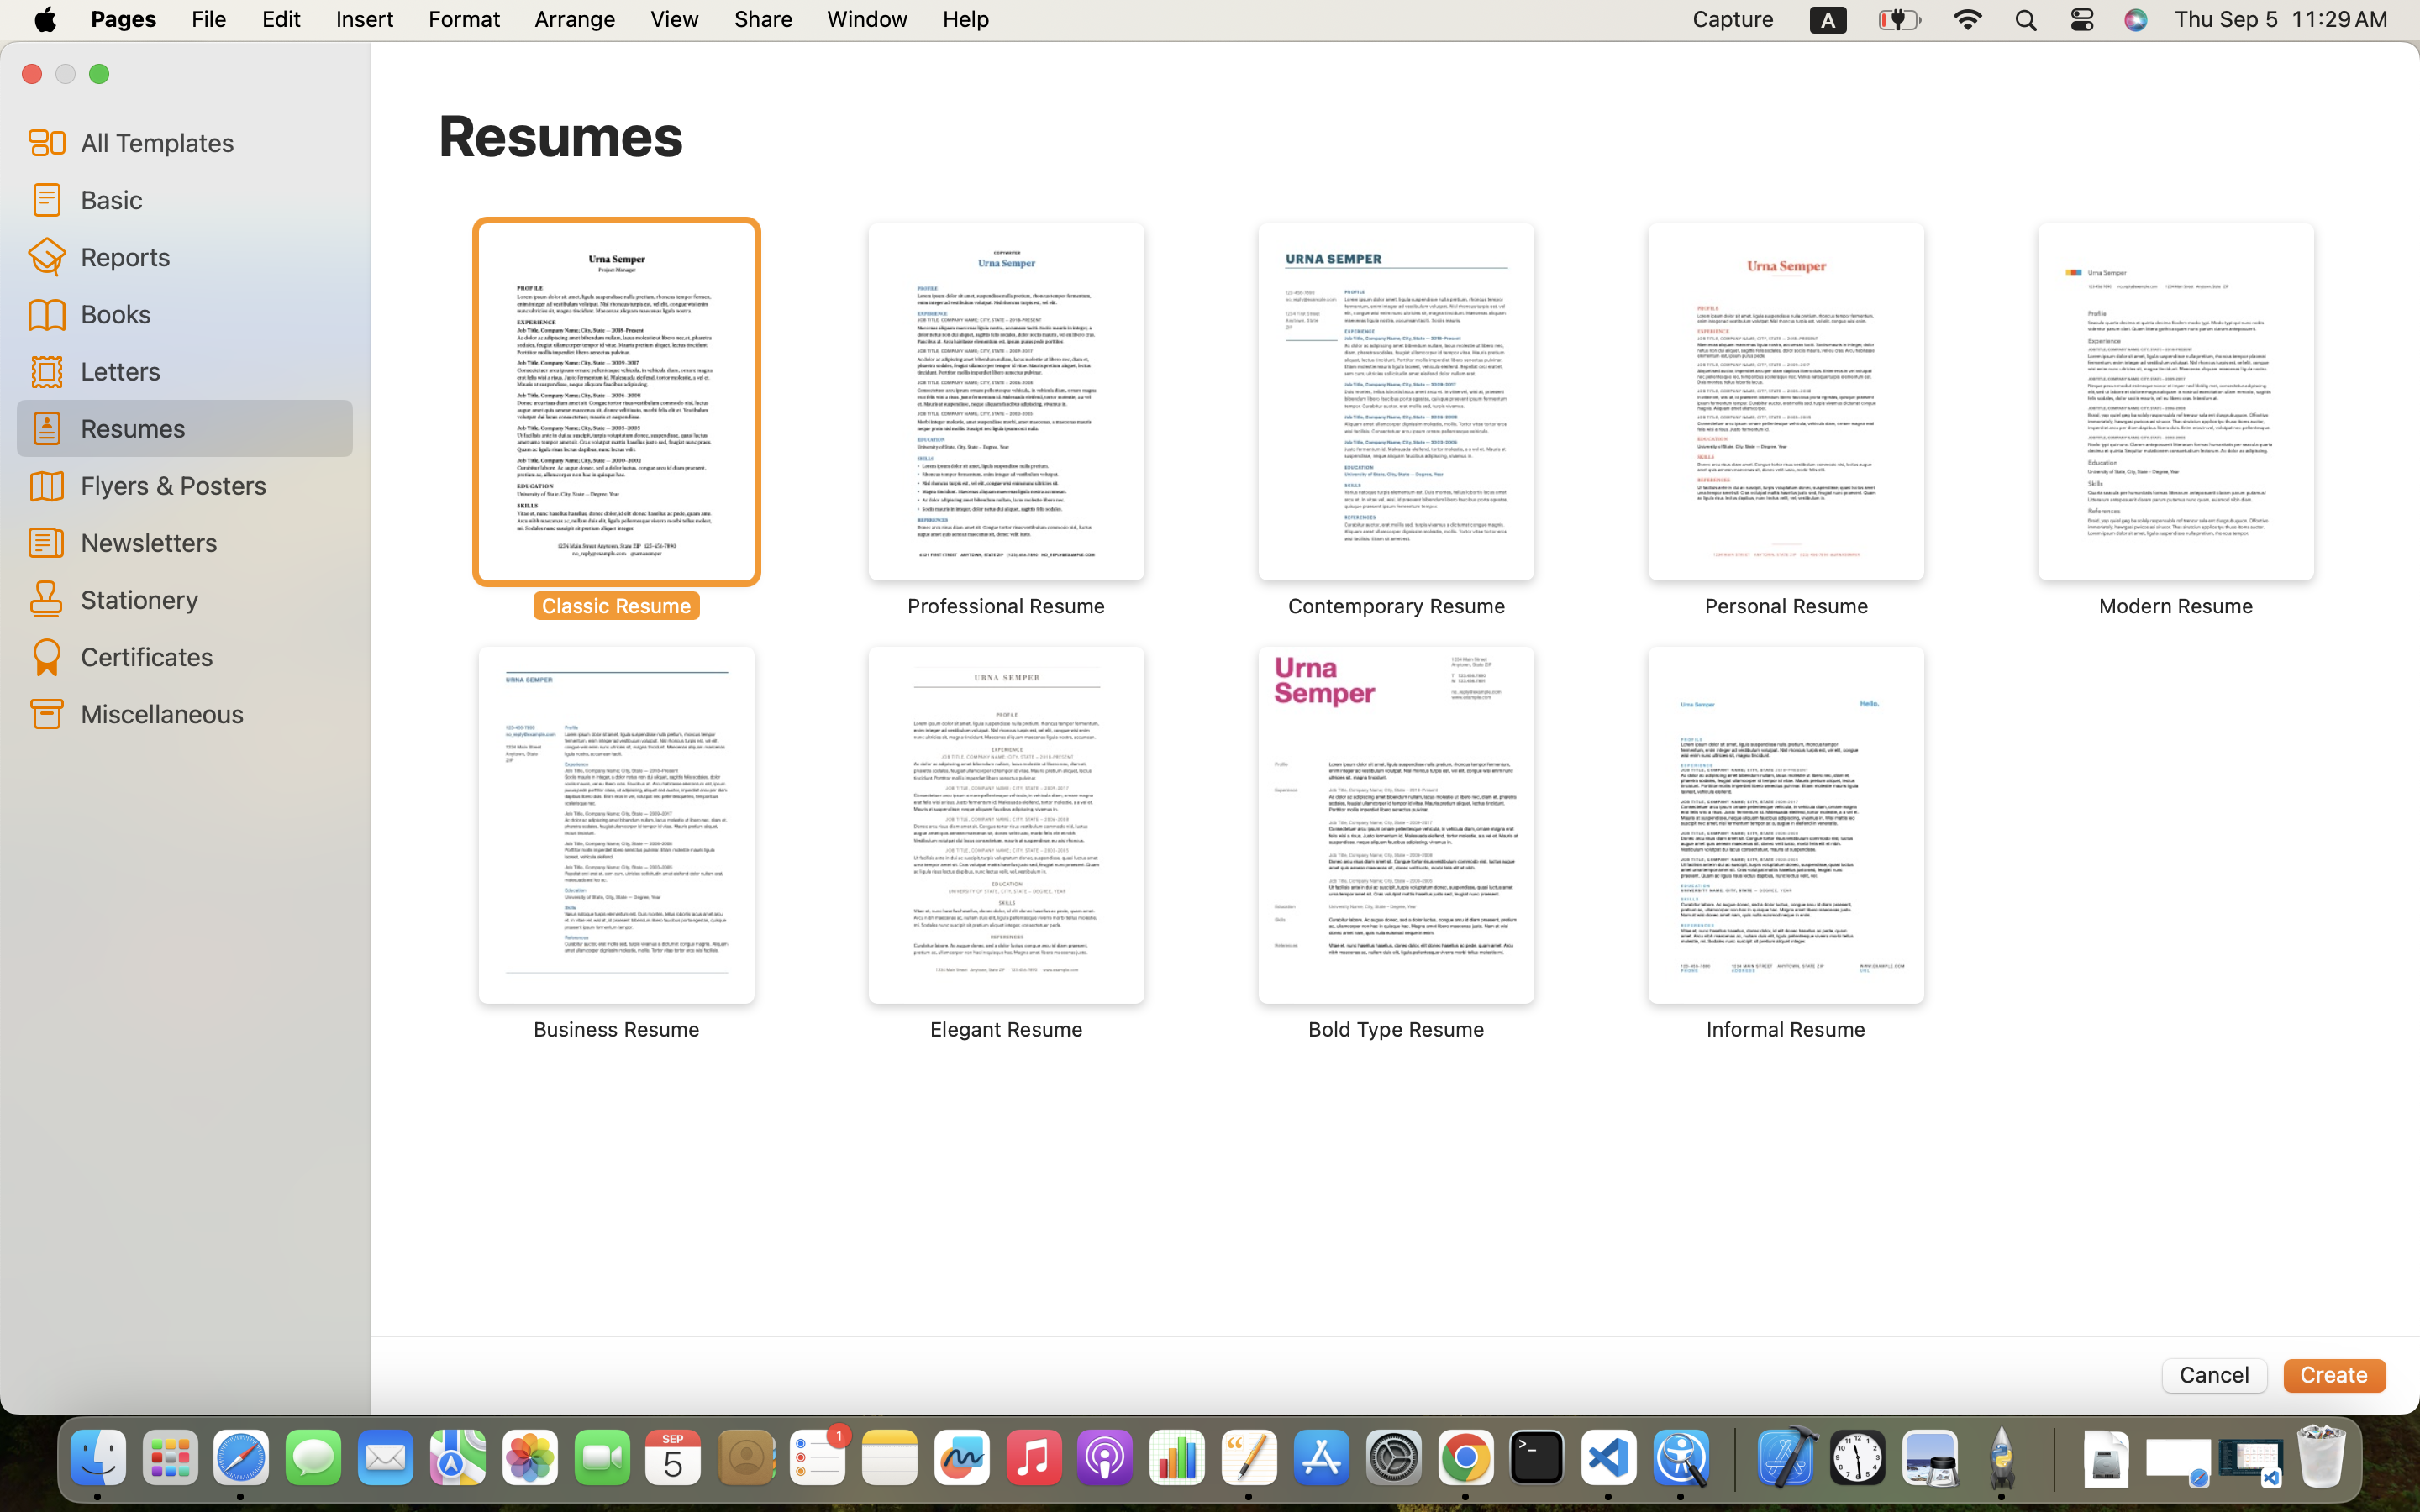  I want to click on ‎⁨Elegant Resume⁩, so click(1007, 844).